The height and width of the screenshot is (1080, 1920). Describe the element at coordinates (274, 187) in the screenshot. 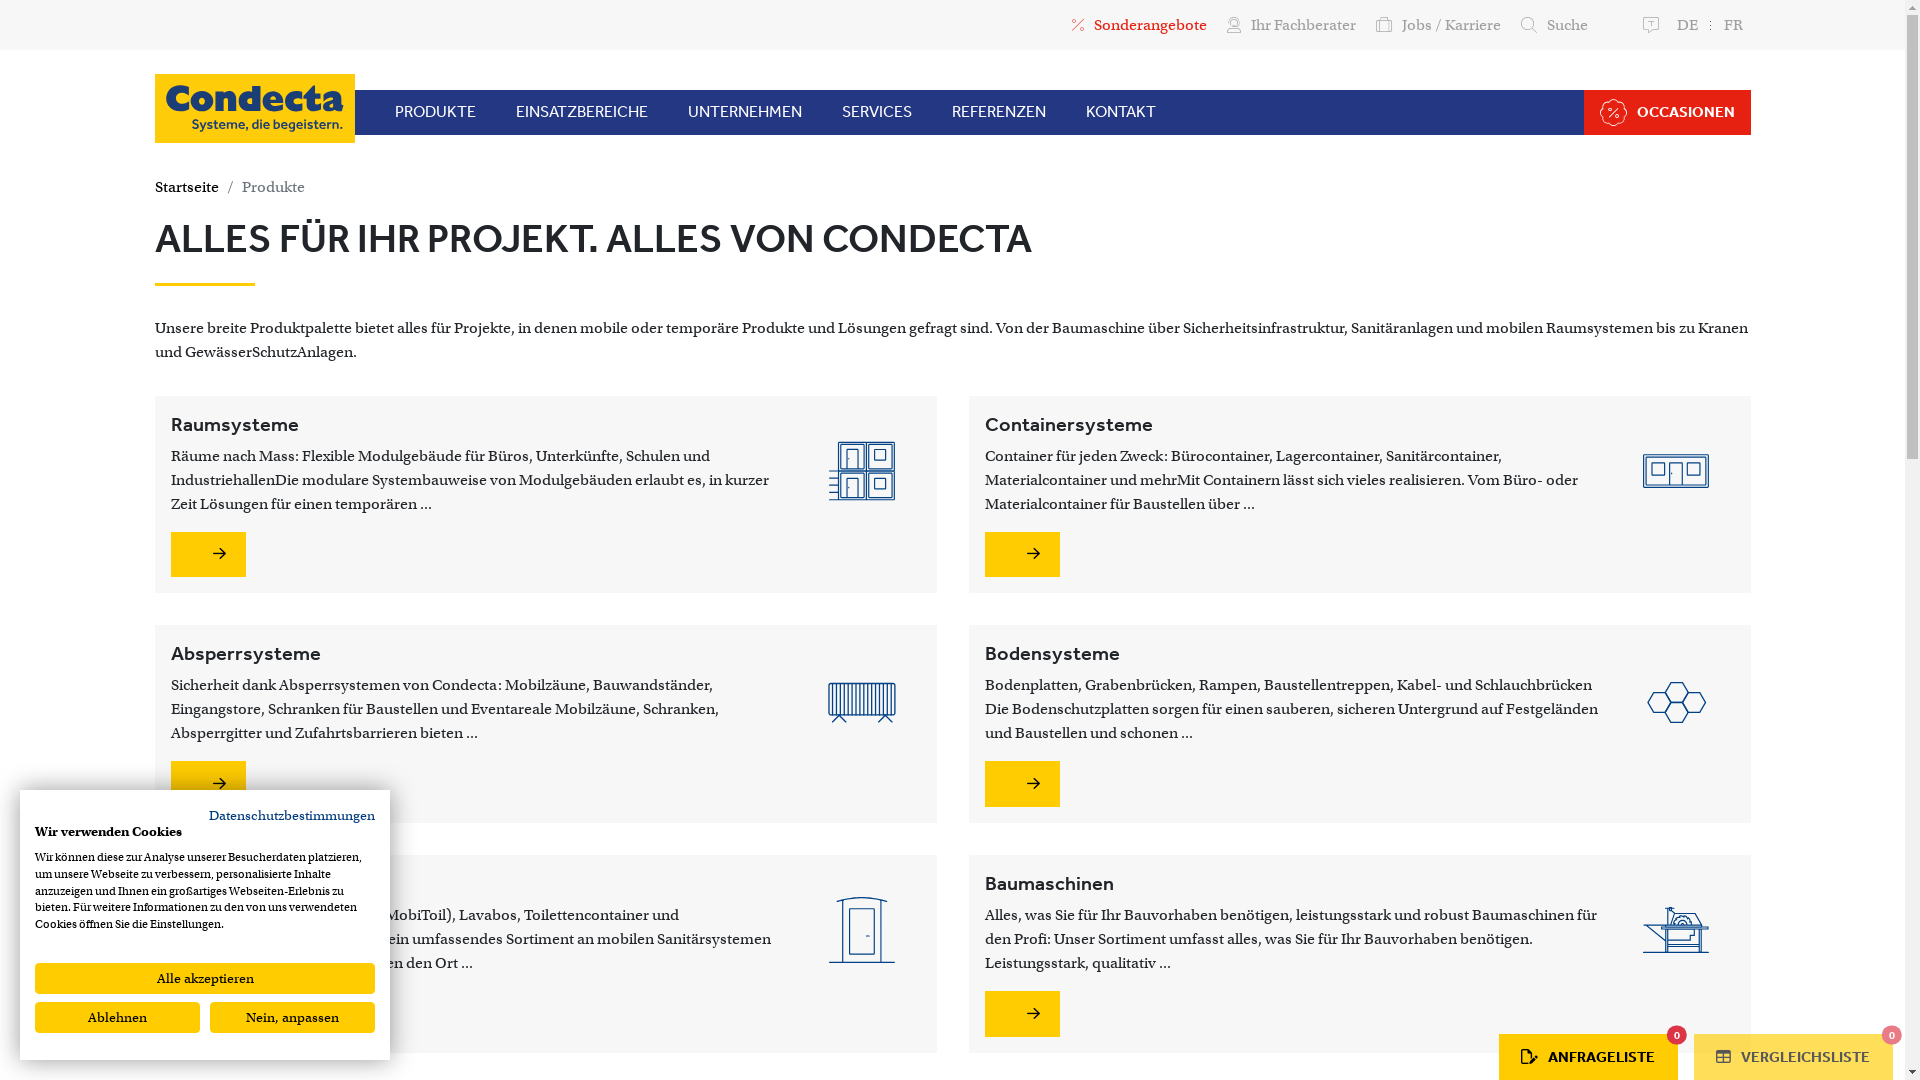

I see `Produkte` at that location.